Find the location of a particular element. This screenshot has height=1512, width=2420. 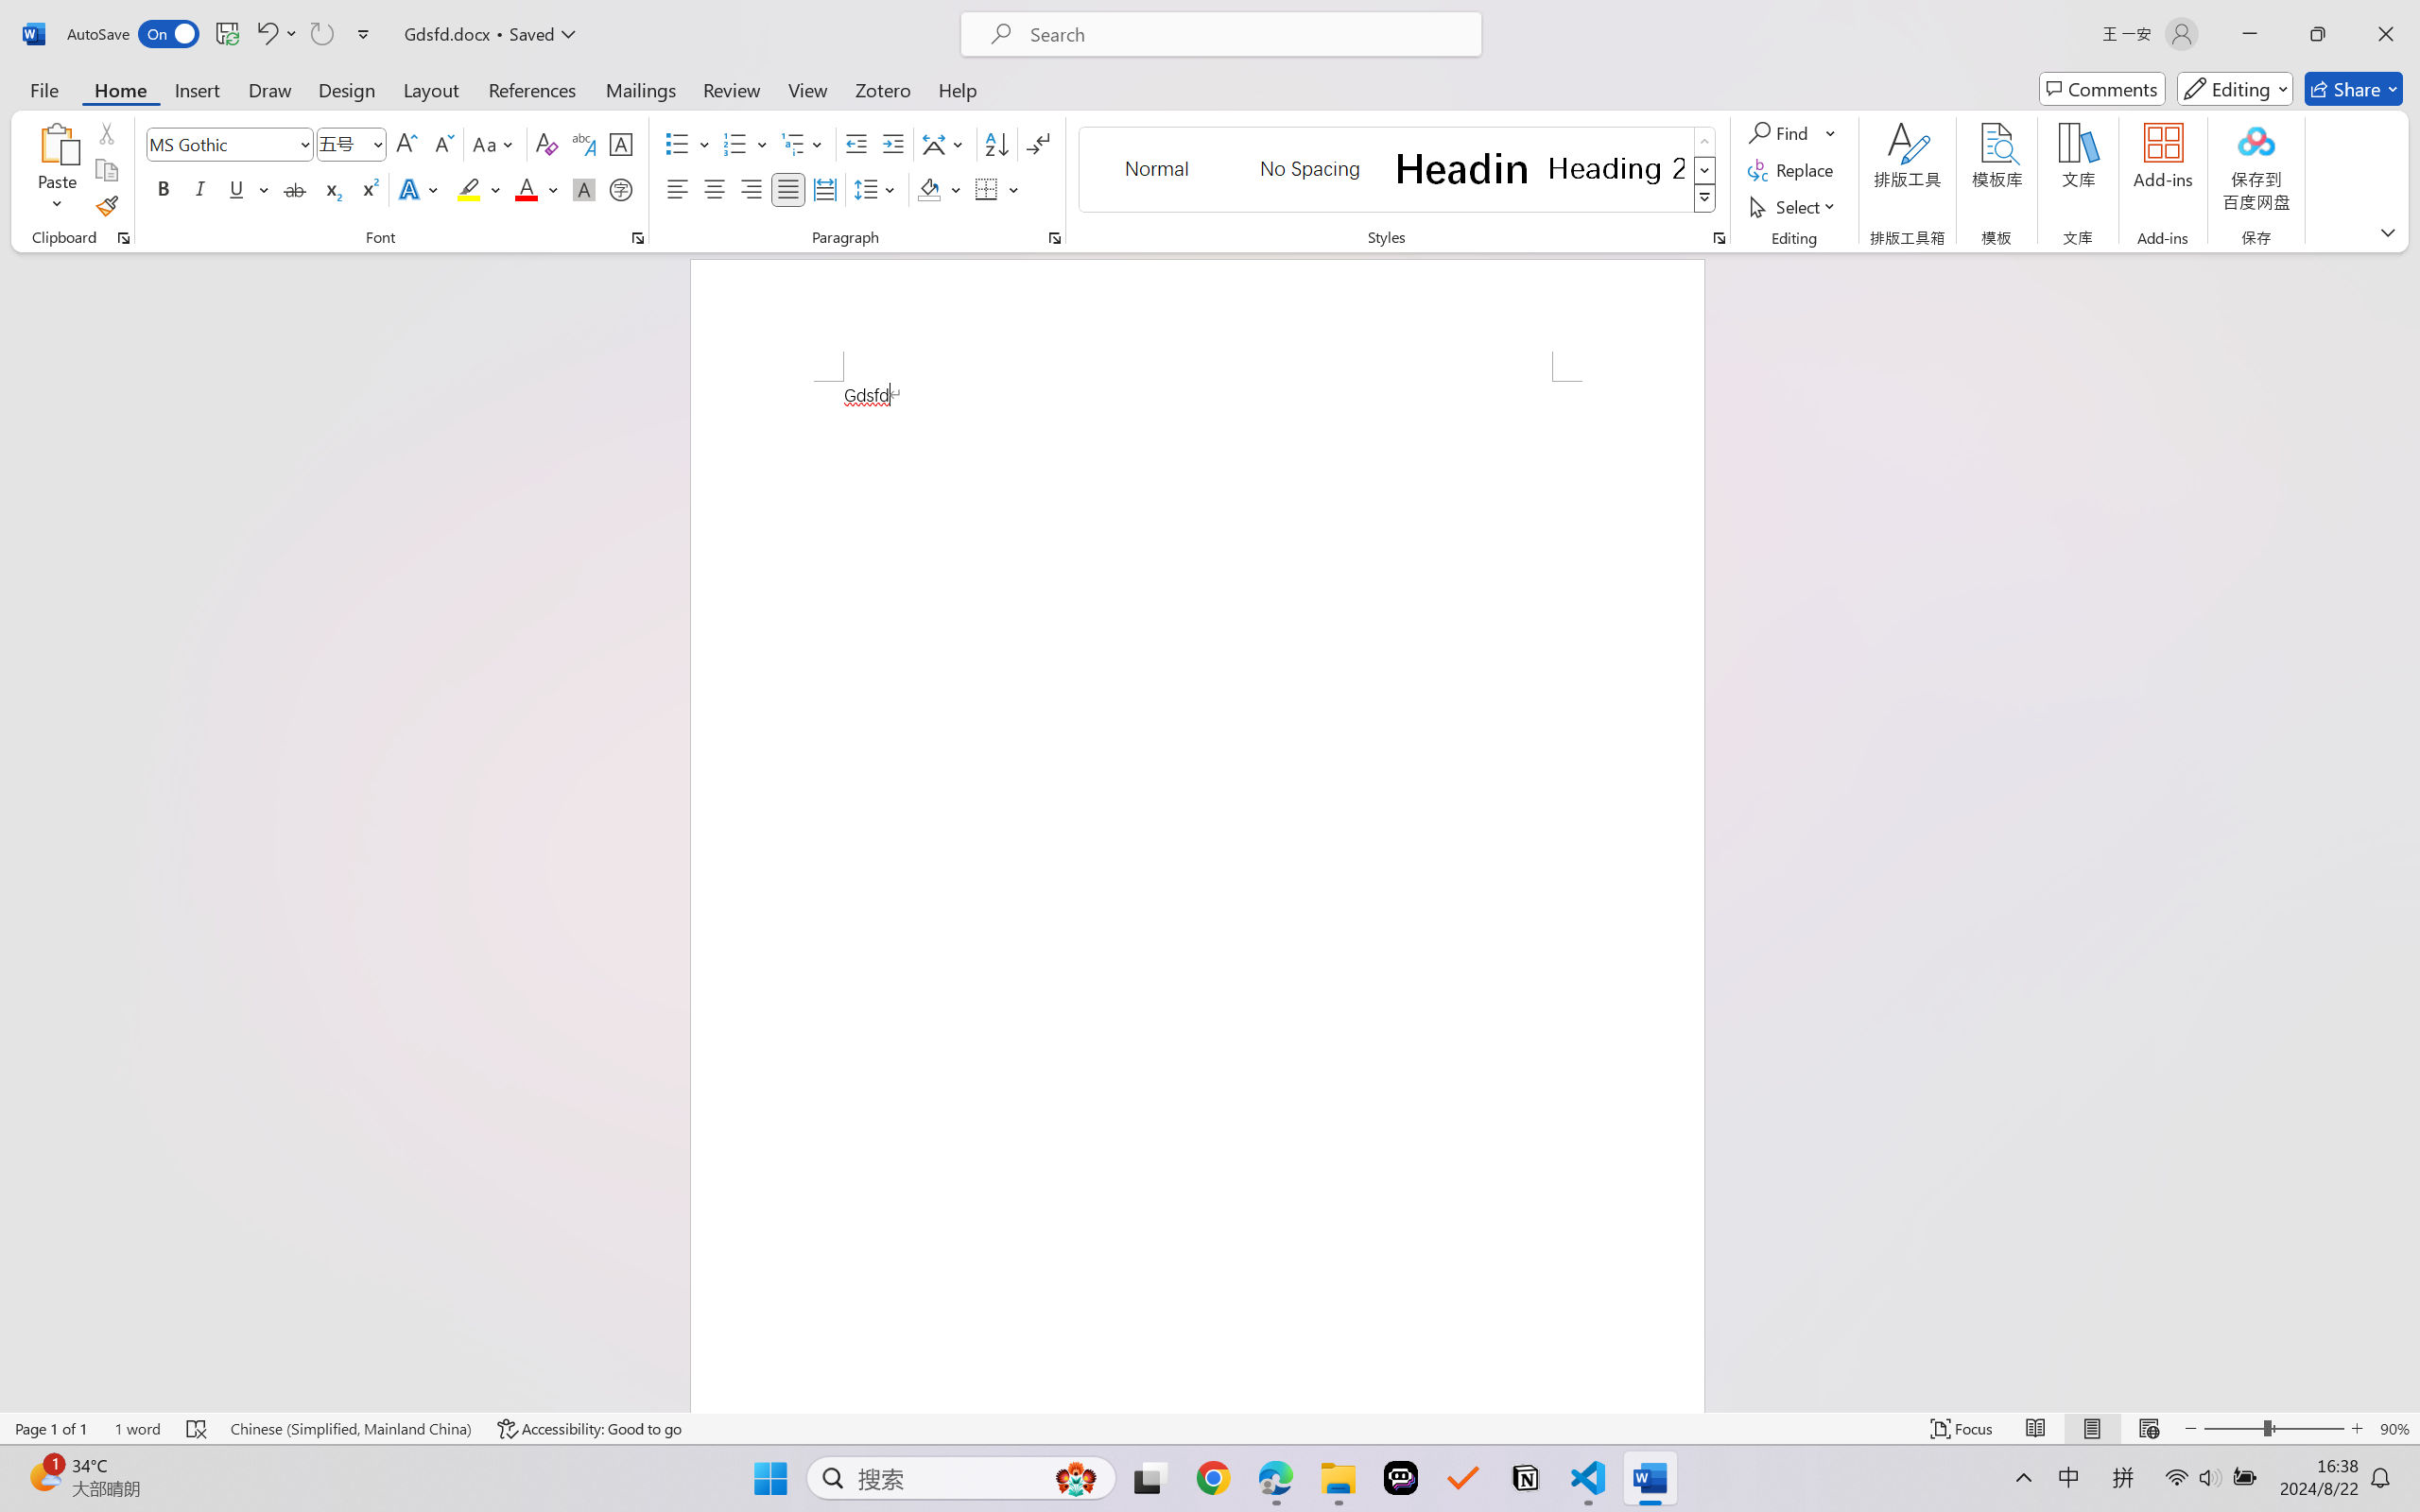

Can't Repeat is located at coordinates (321, 34).